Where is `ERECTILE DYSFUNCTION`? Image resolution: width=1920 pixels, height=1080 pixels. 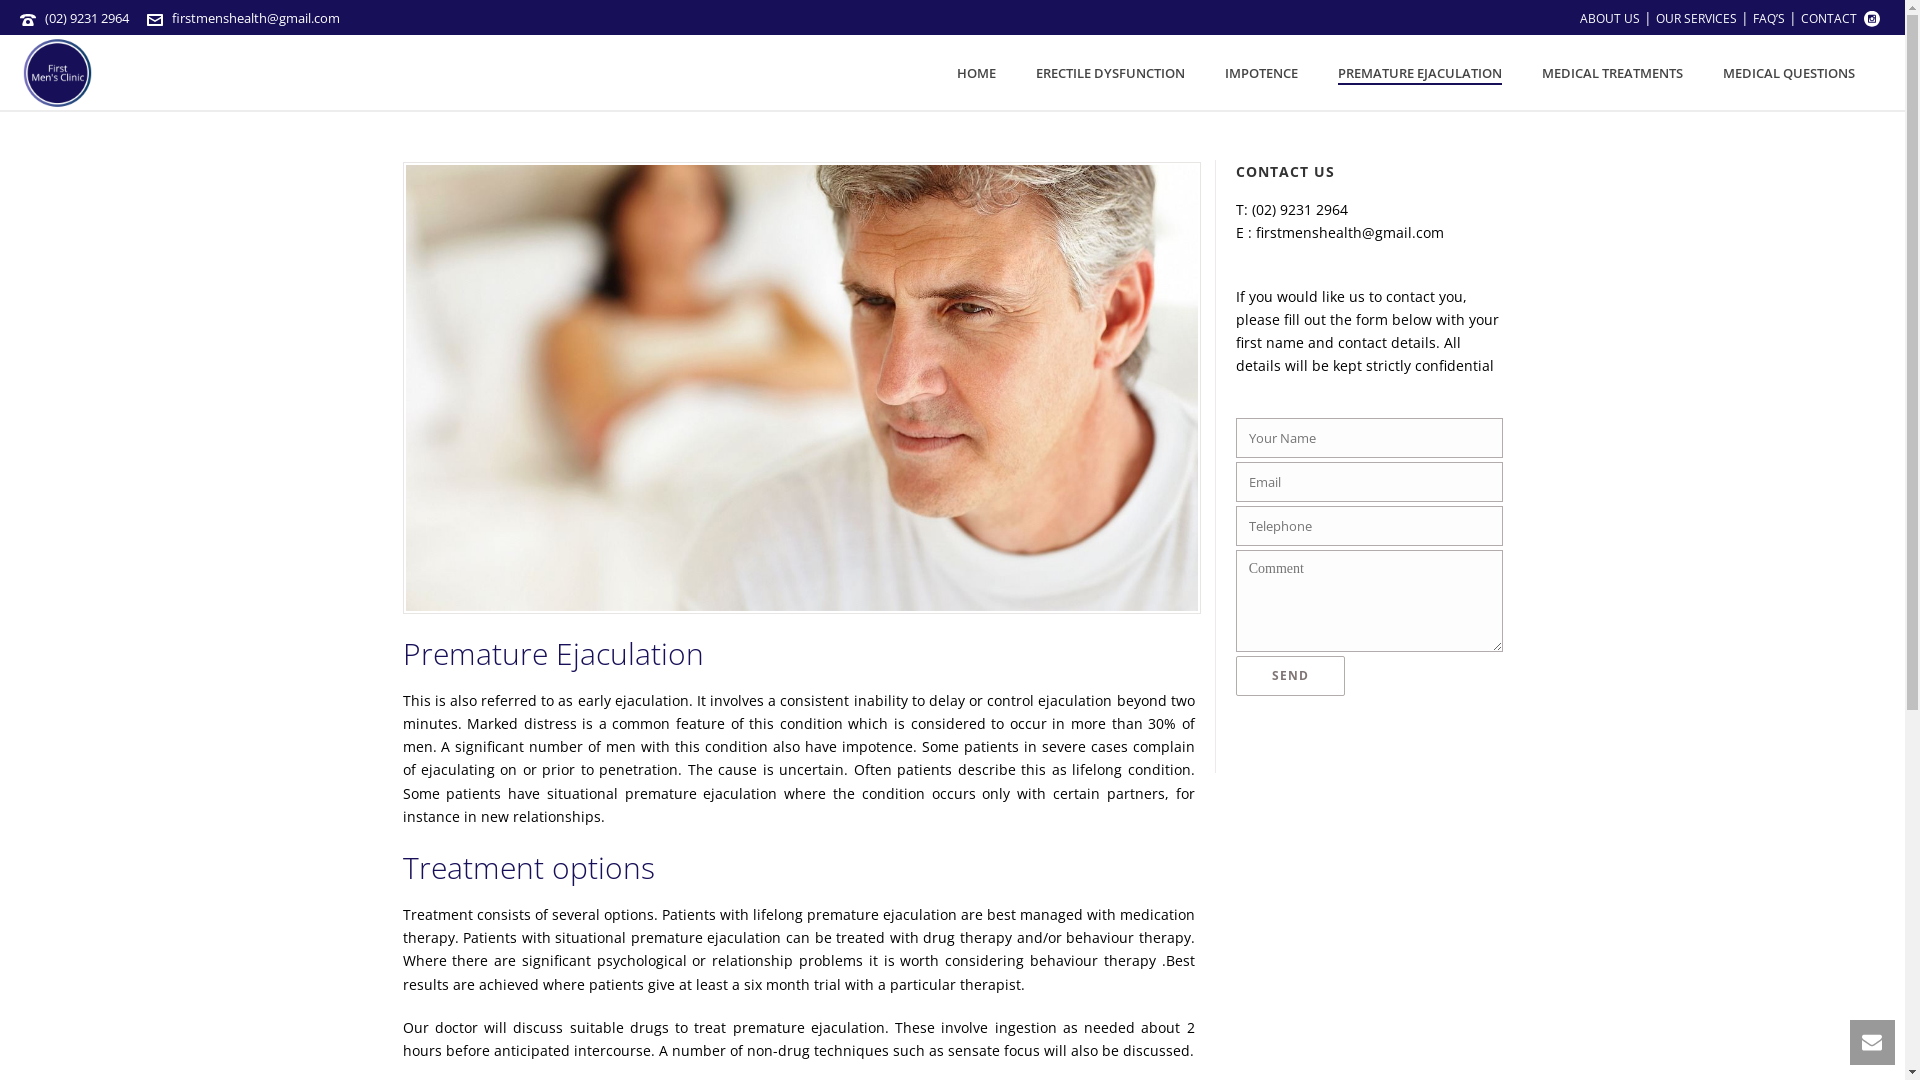
ERECTILE DYSFUNCTION is located at coordinates (1110, 74).